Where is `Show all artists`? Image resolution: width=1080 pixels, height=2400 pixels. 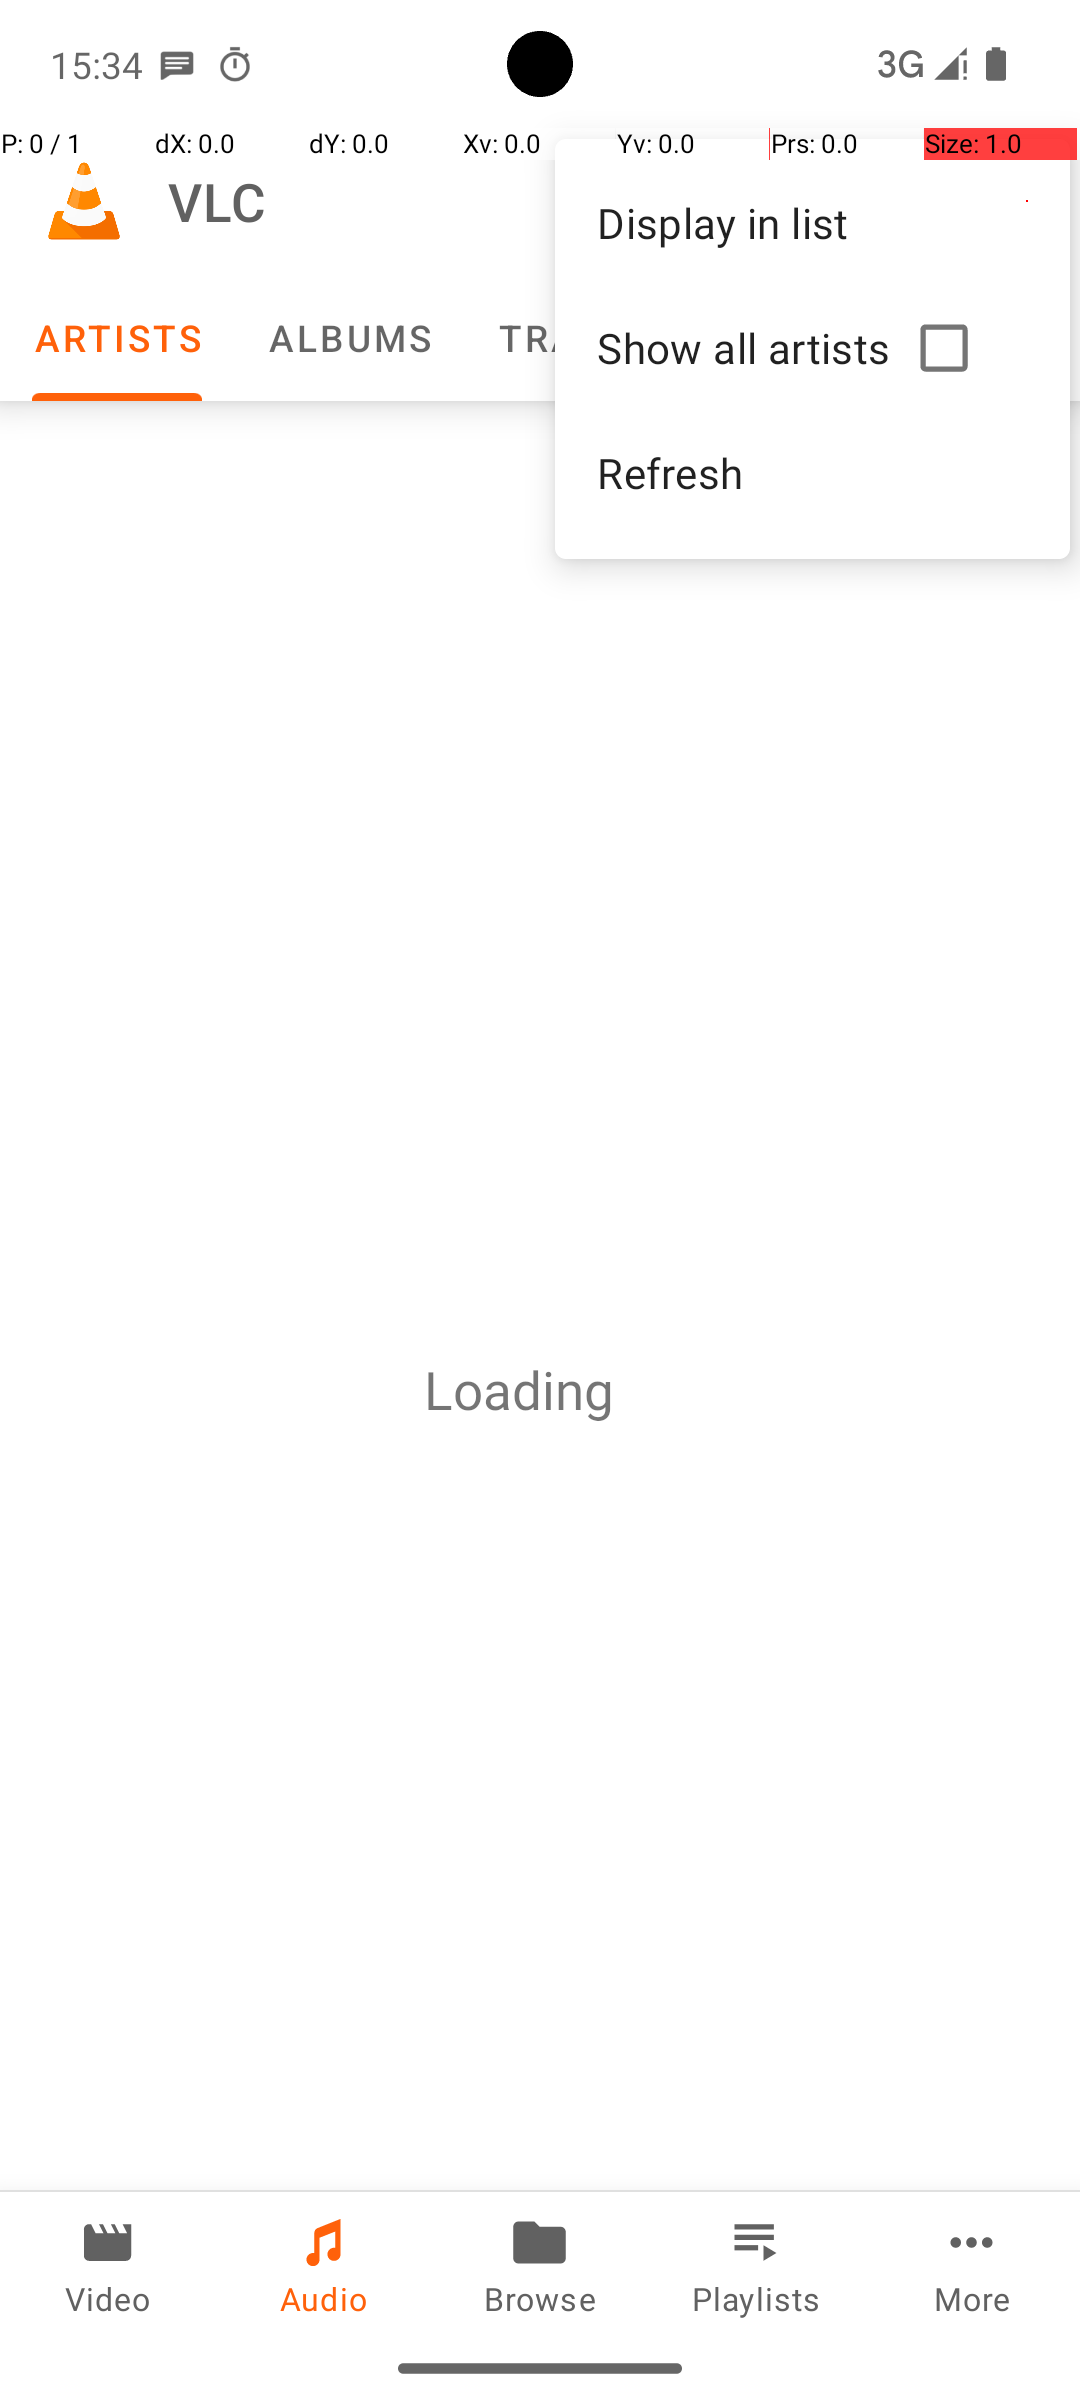
Show all artists is located at coordinates (750, 348).